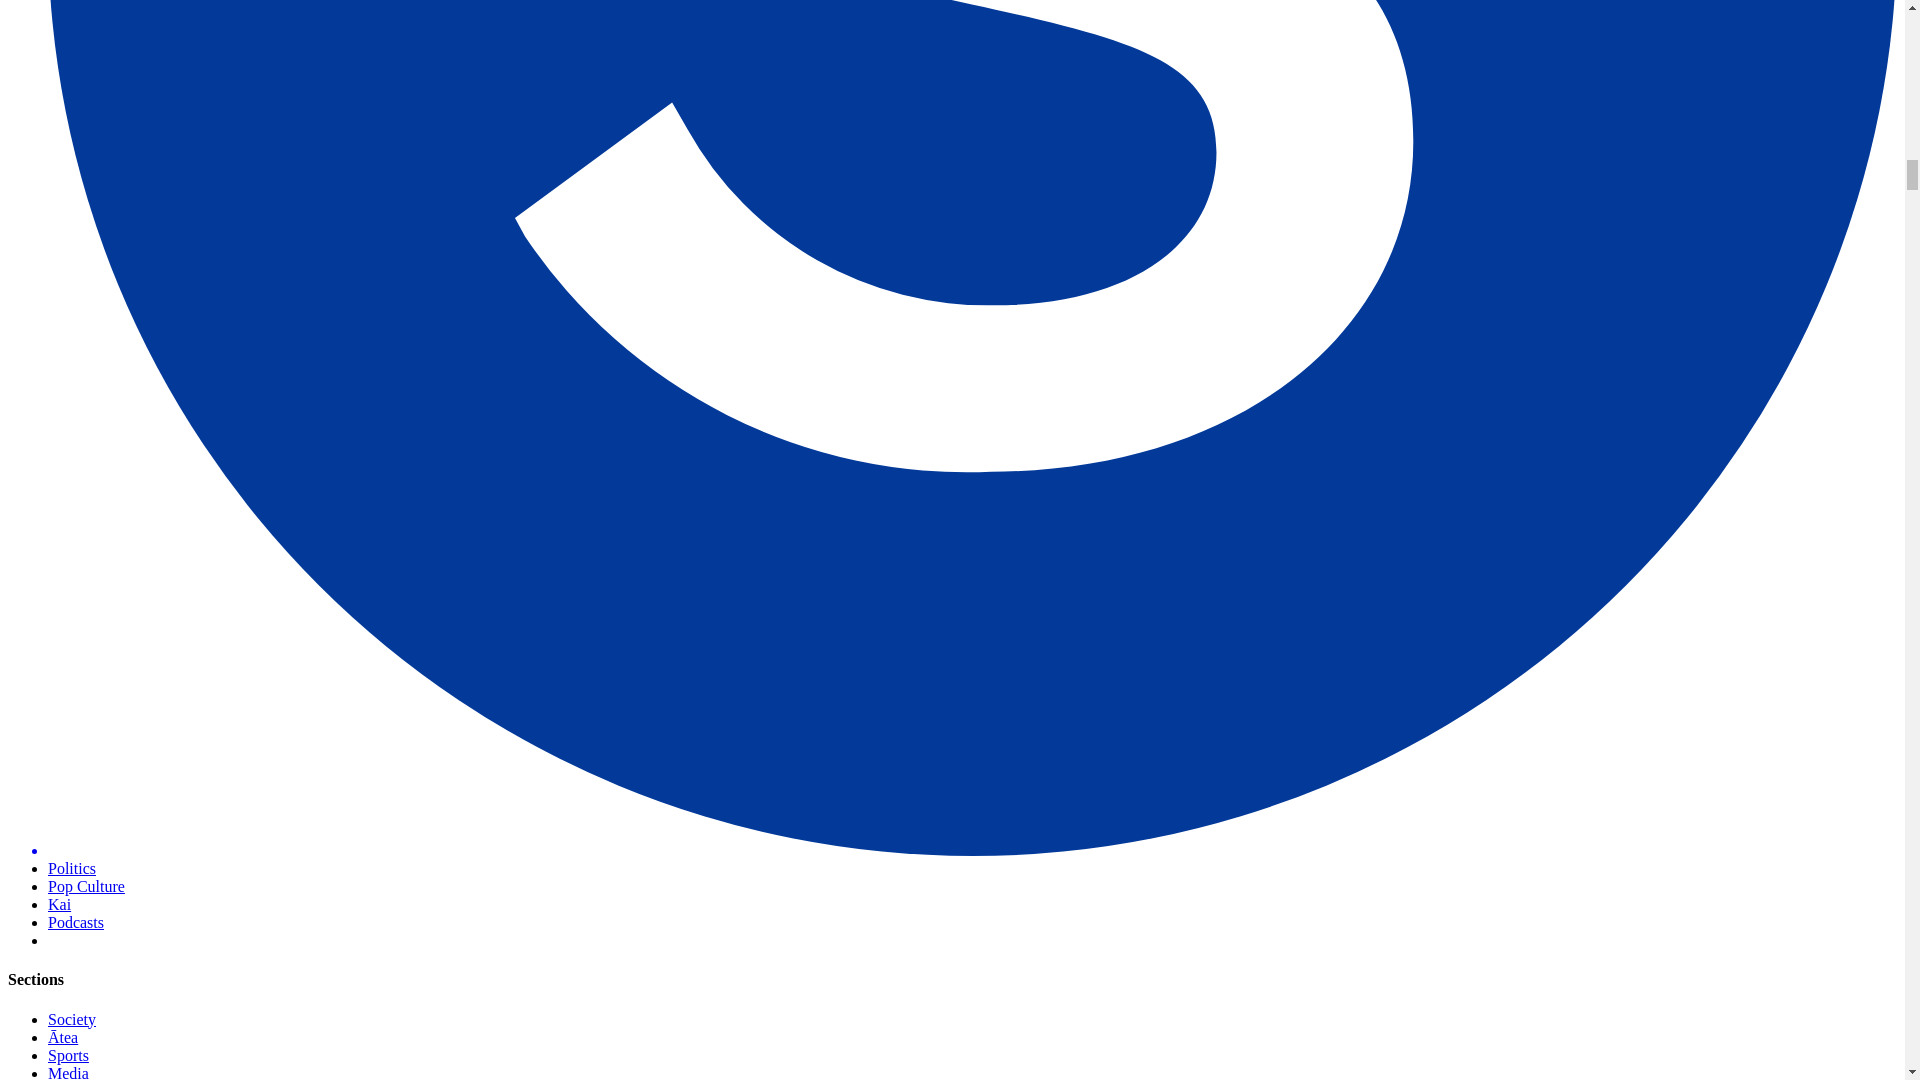 This screenshot has width=1920, height=1080. Describe the element at coordinates (68, 1072) in the screenshot. I see `Media` at that location.